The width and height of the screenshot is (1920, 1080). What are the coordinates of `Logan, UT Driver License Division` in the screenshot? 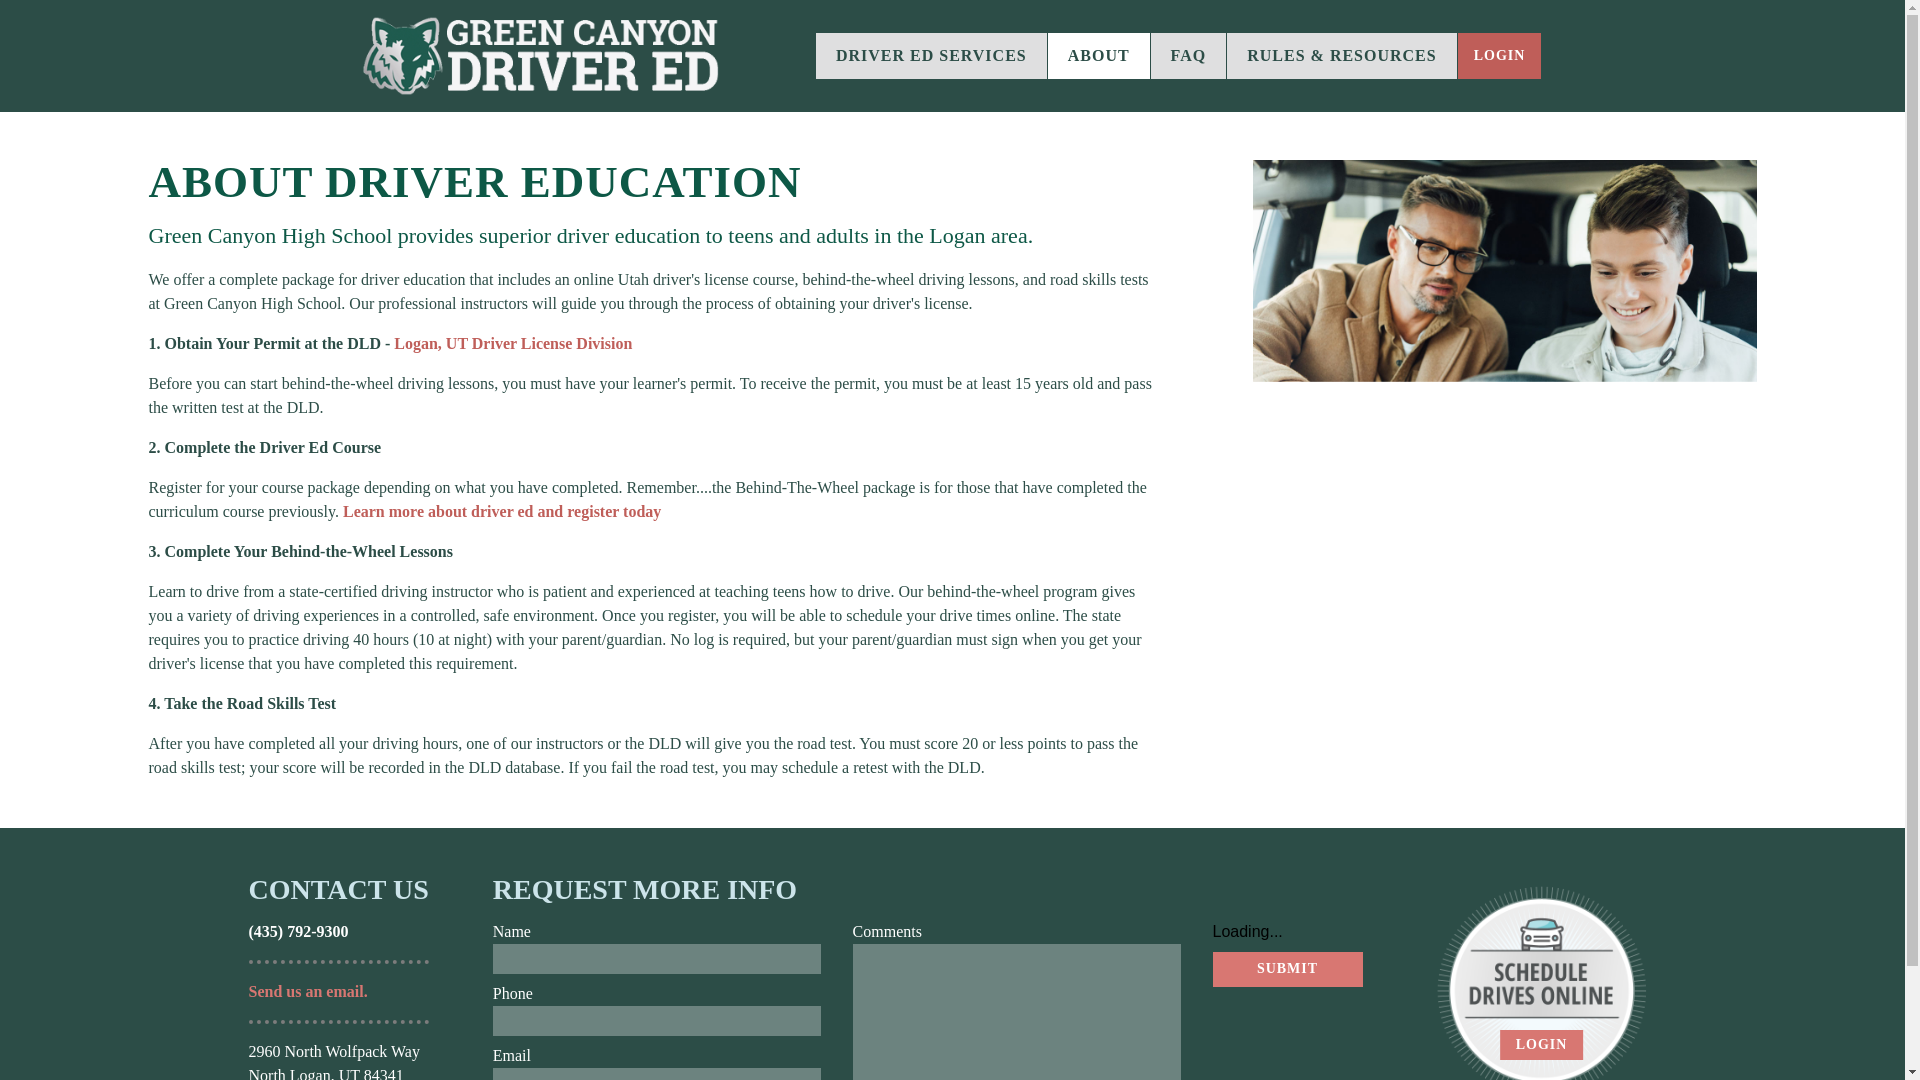 It's located at (512, 343).